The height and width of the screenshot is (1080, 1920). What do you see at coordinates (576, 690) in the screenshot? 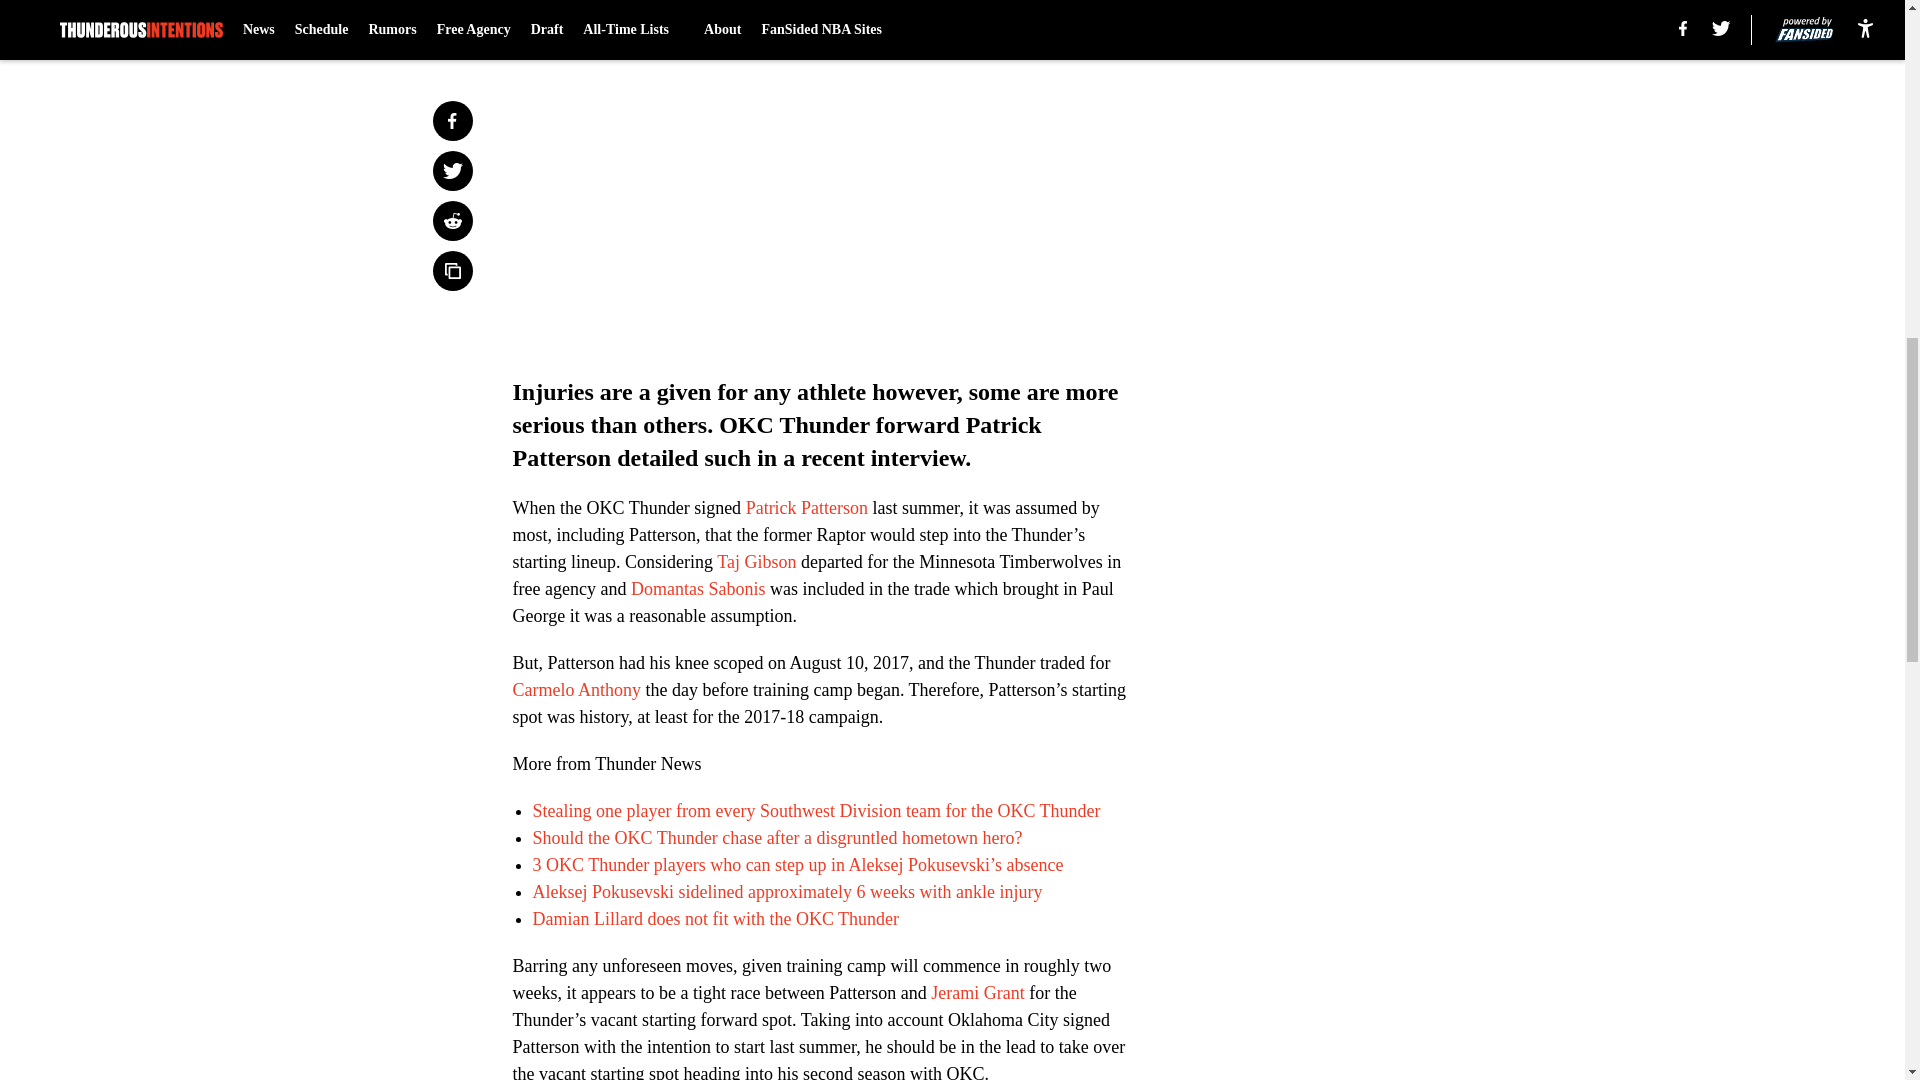
I see `Carmelo Anthony` at bounding box center [576, 690].